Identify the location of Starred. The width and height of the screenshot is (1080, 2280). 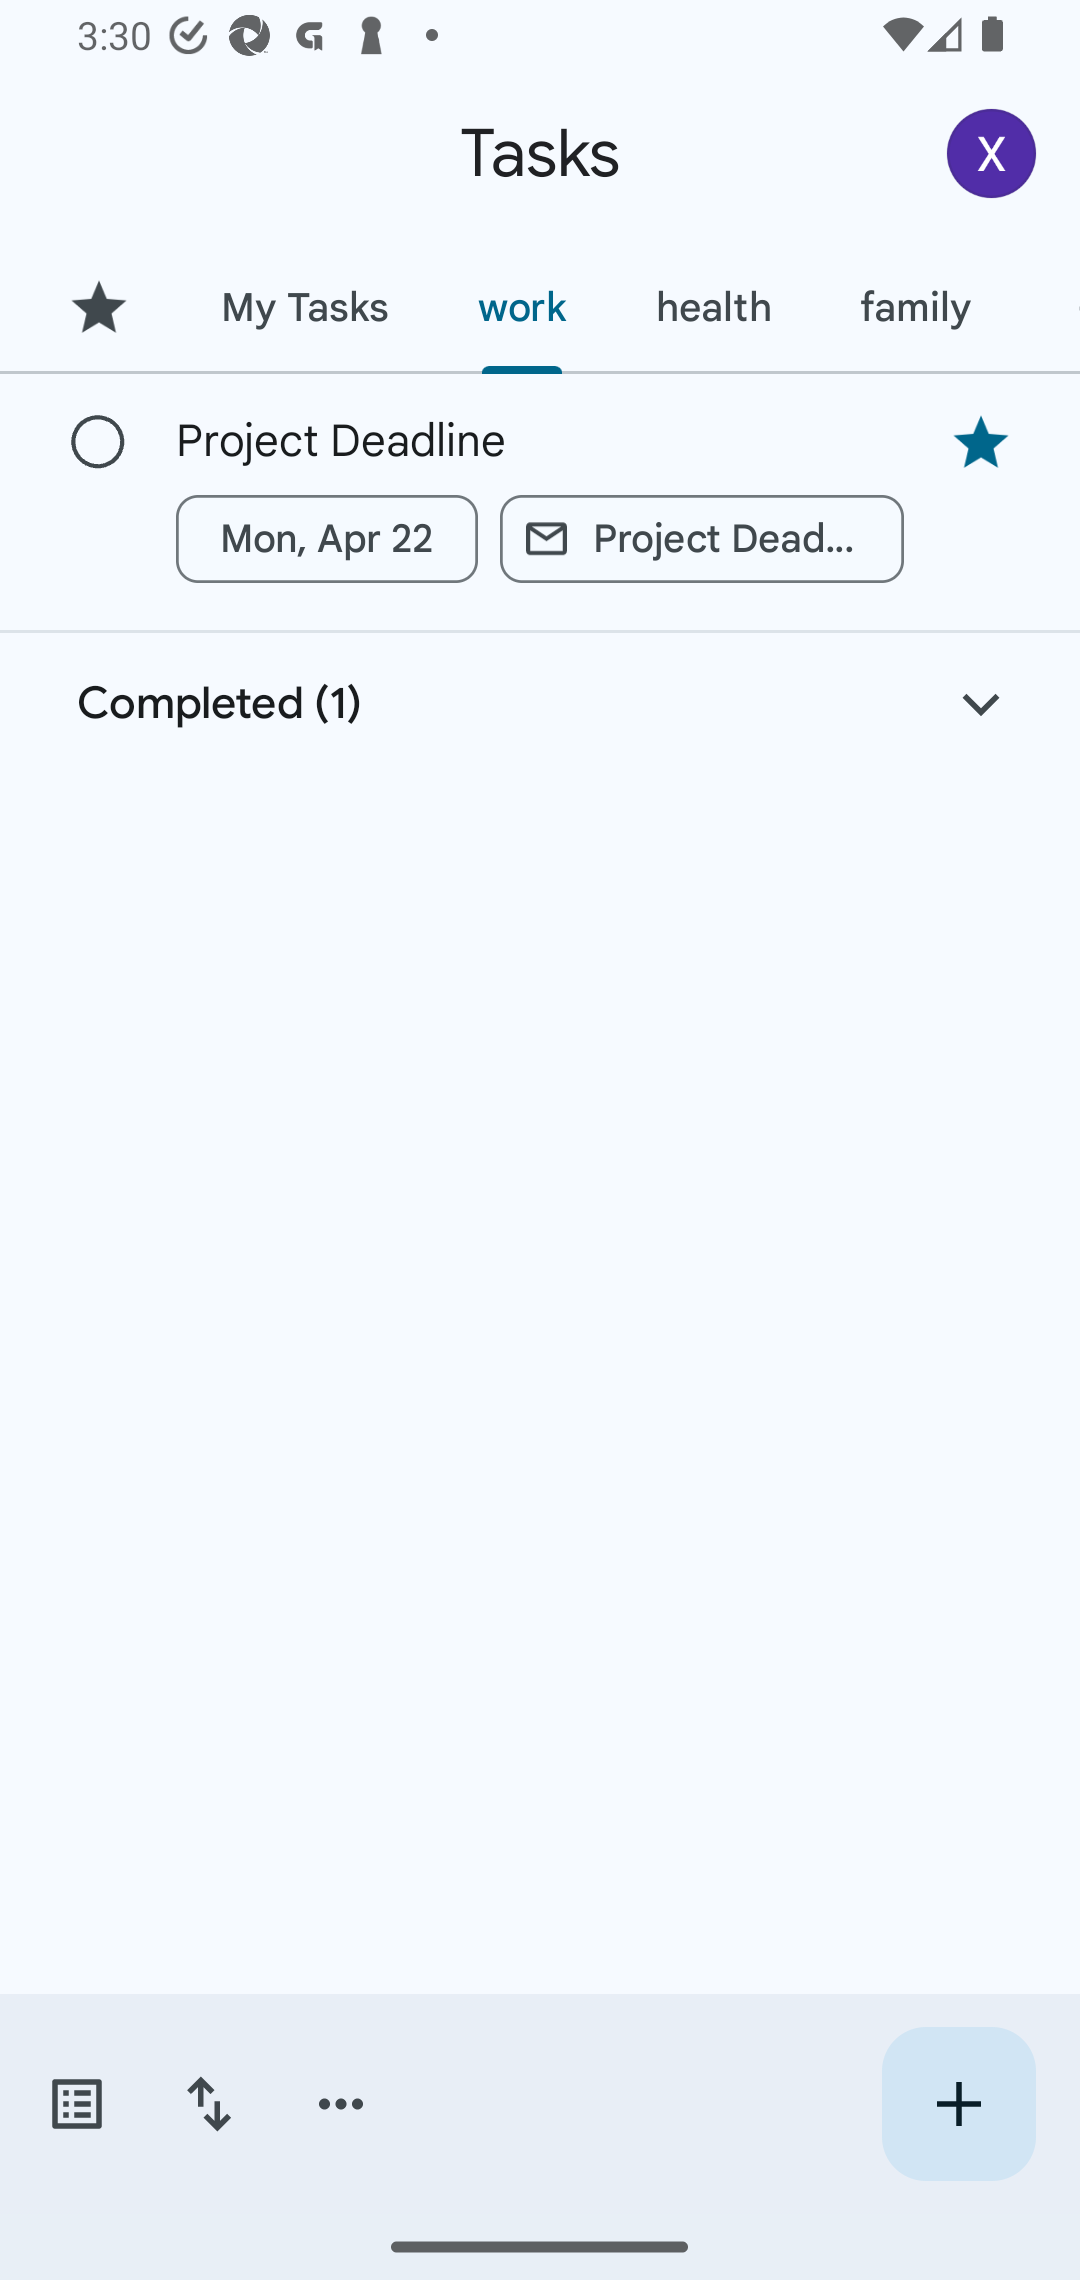
(98, 307).